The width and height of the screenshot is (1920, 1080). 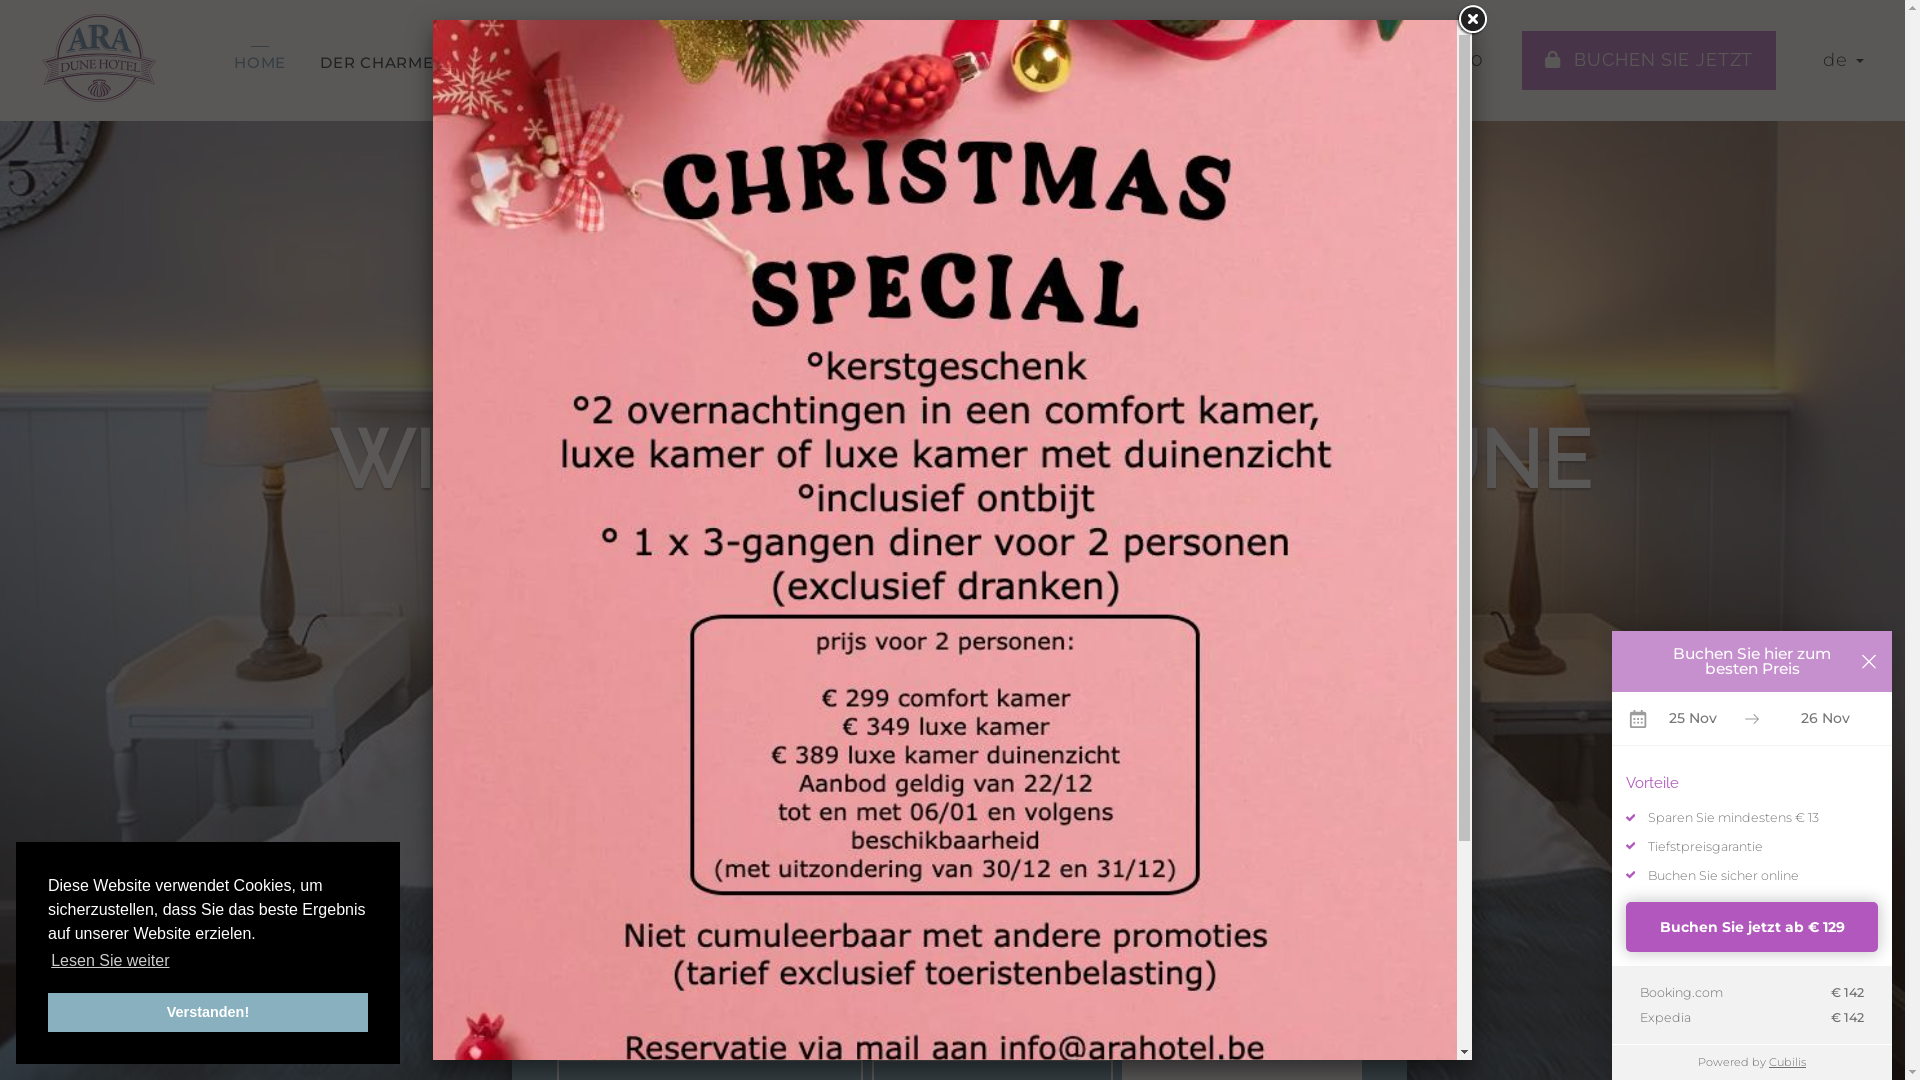 What do you see at coordinates (1153, 62) in the screenshot?
I see `ARRANGEMENTS` at bounding box center [1153, 62].